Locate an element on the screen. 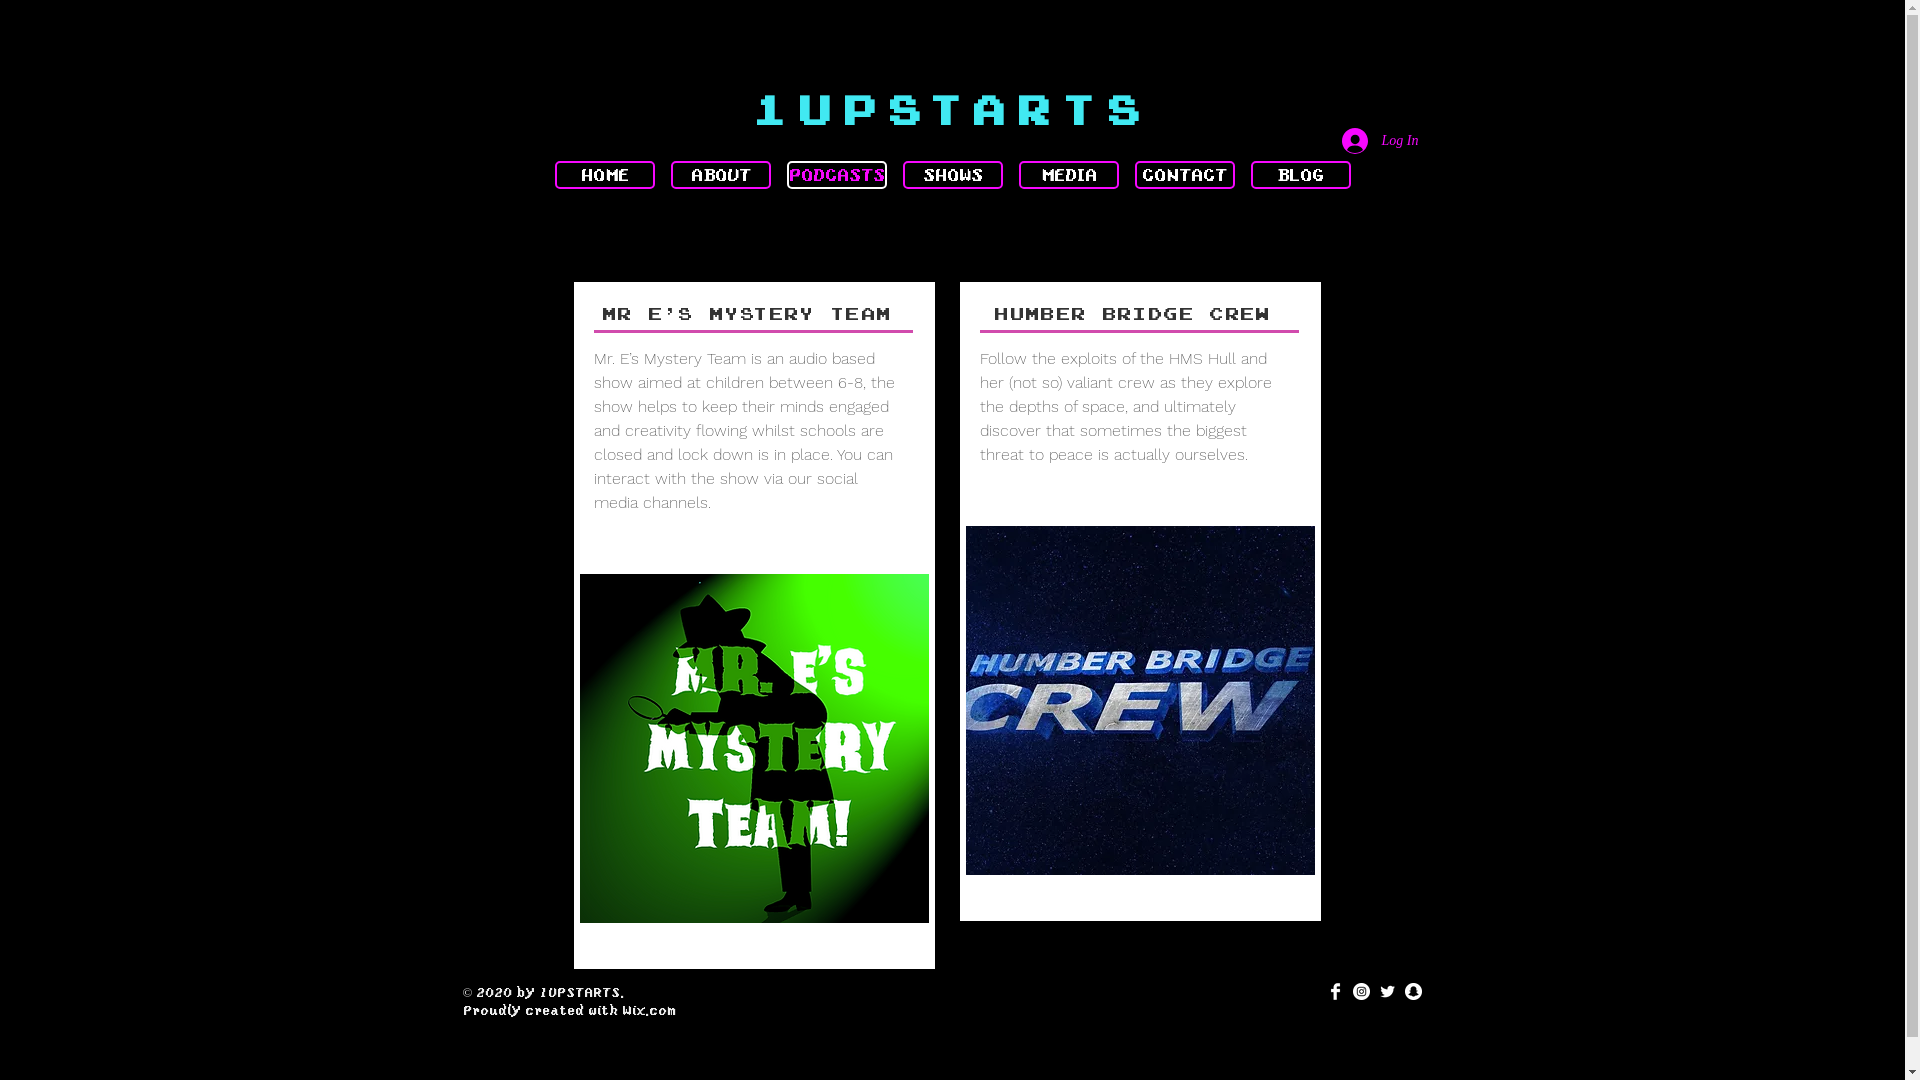 The width and height of the screenshot is (1920, 1080). 1upstarts is located at coordinates (952, 109).